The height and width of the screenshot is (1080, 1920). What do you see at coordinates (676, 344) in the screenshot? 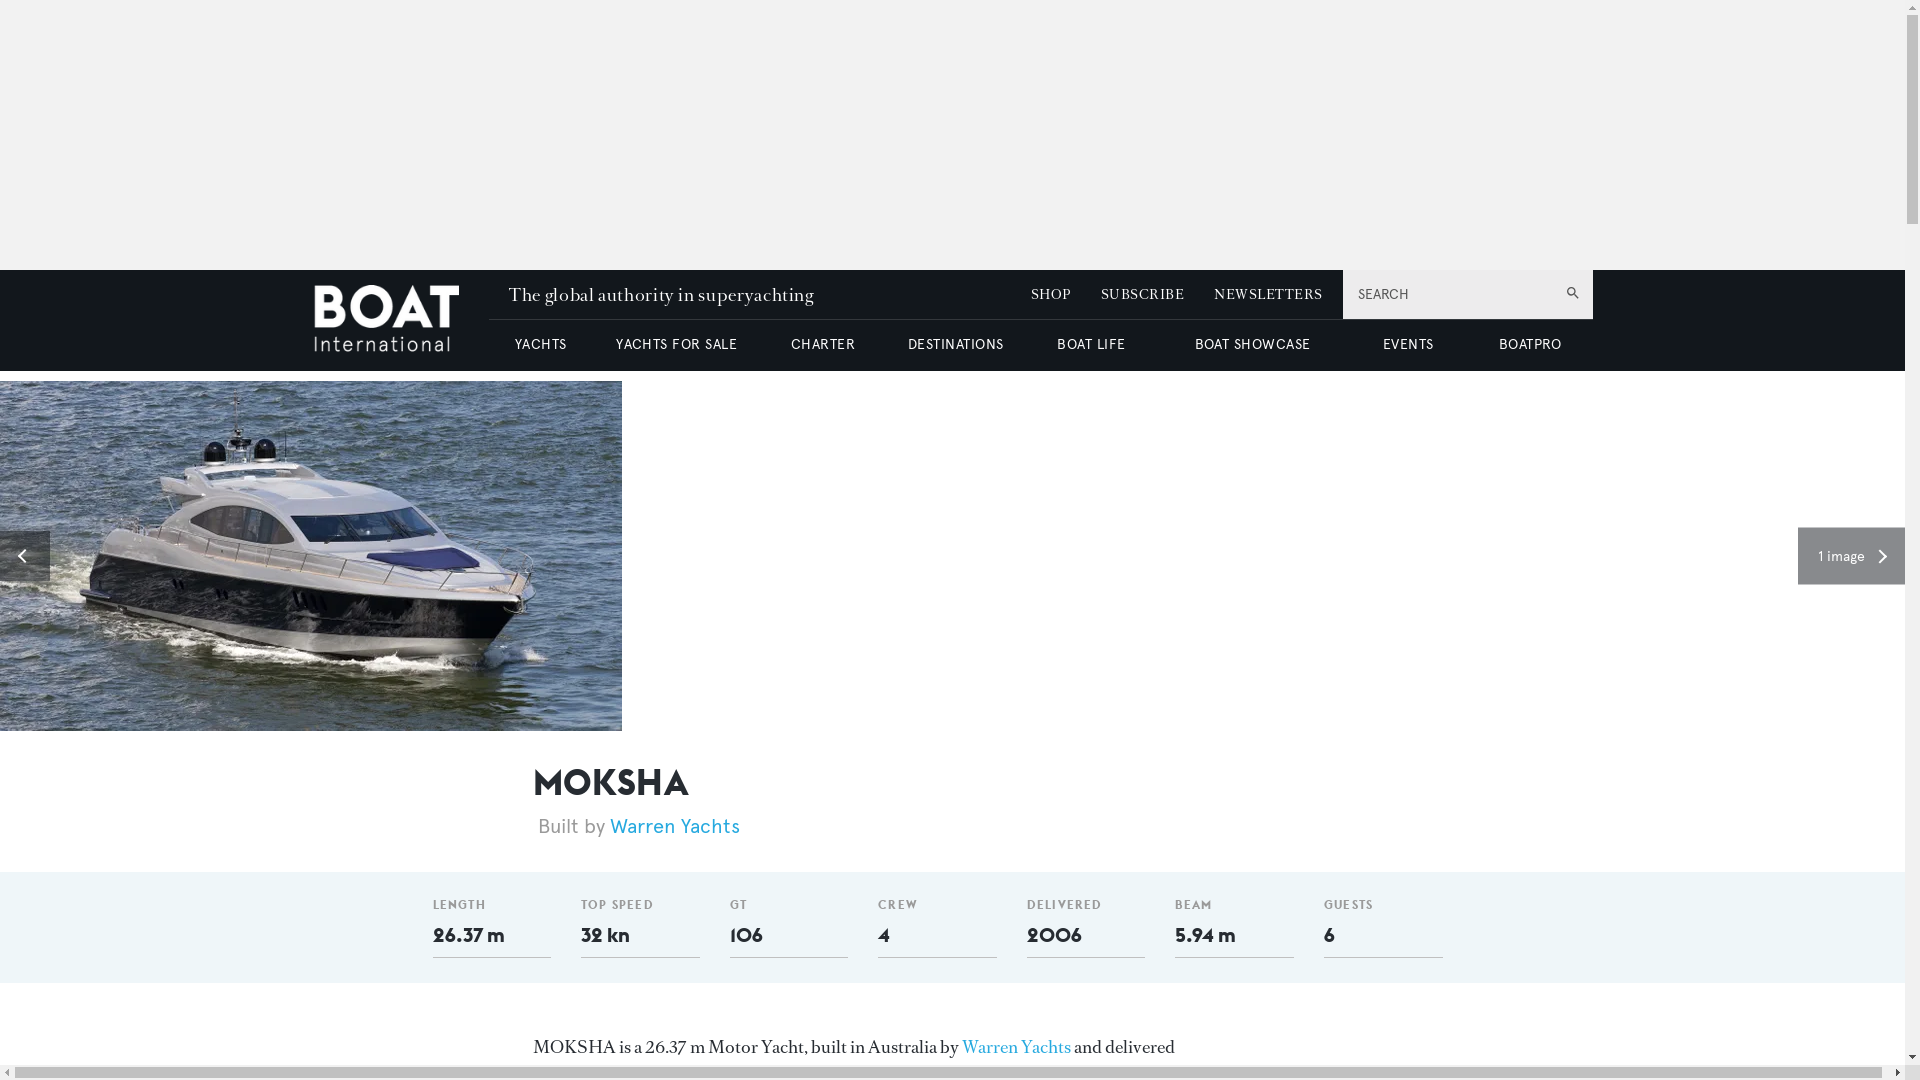
I see `YACHTS FOR SALE` at bounding box center [676, 344].